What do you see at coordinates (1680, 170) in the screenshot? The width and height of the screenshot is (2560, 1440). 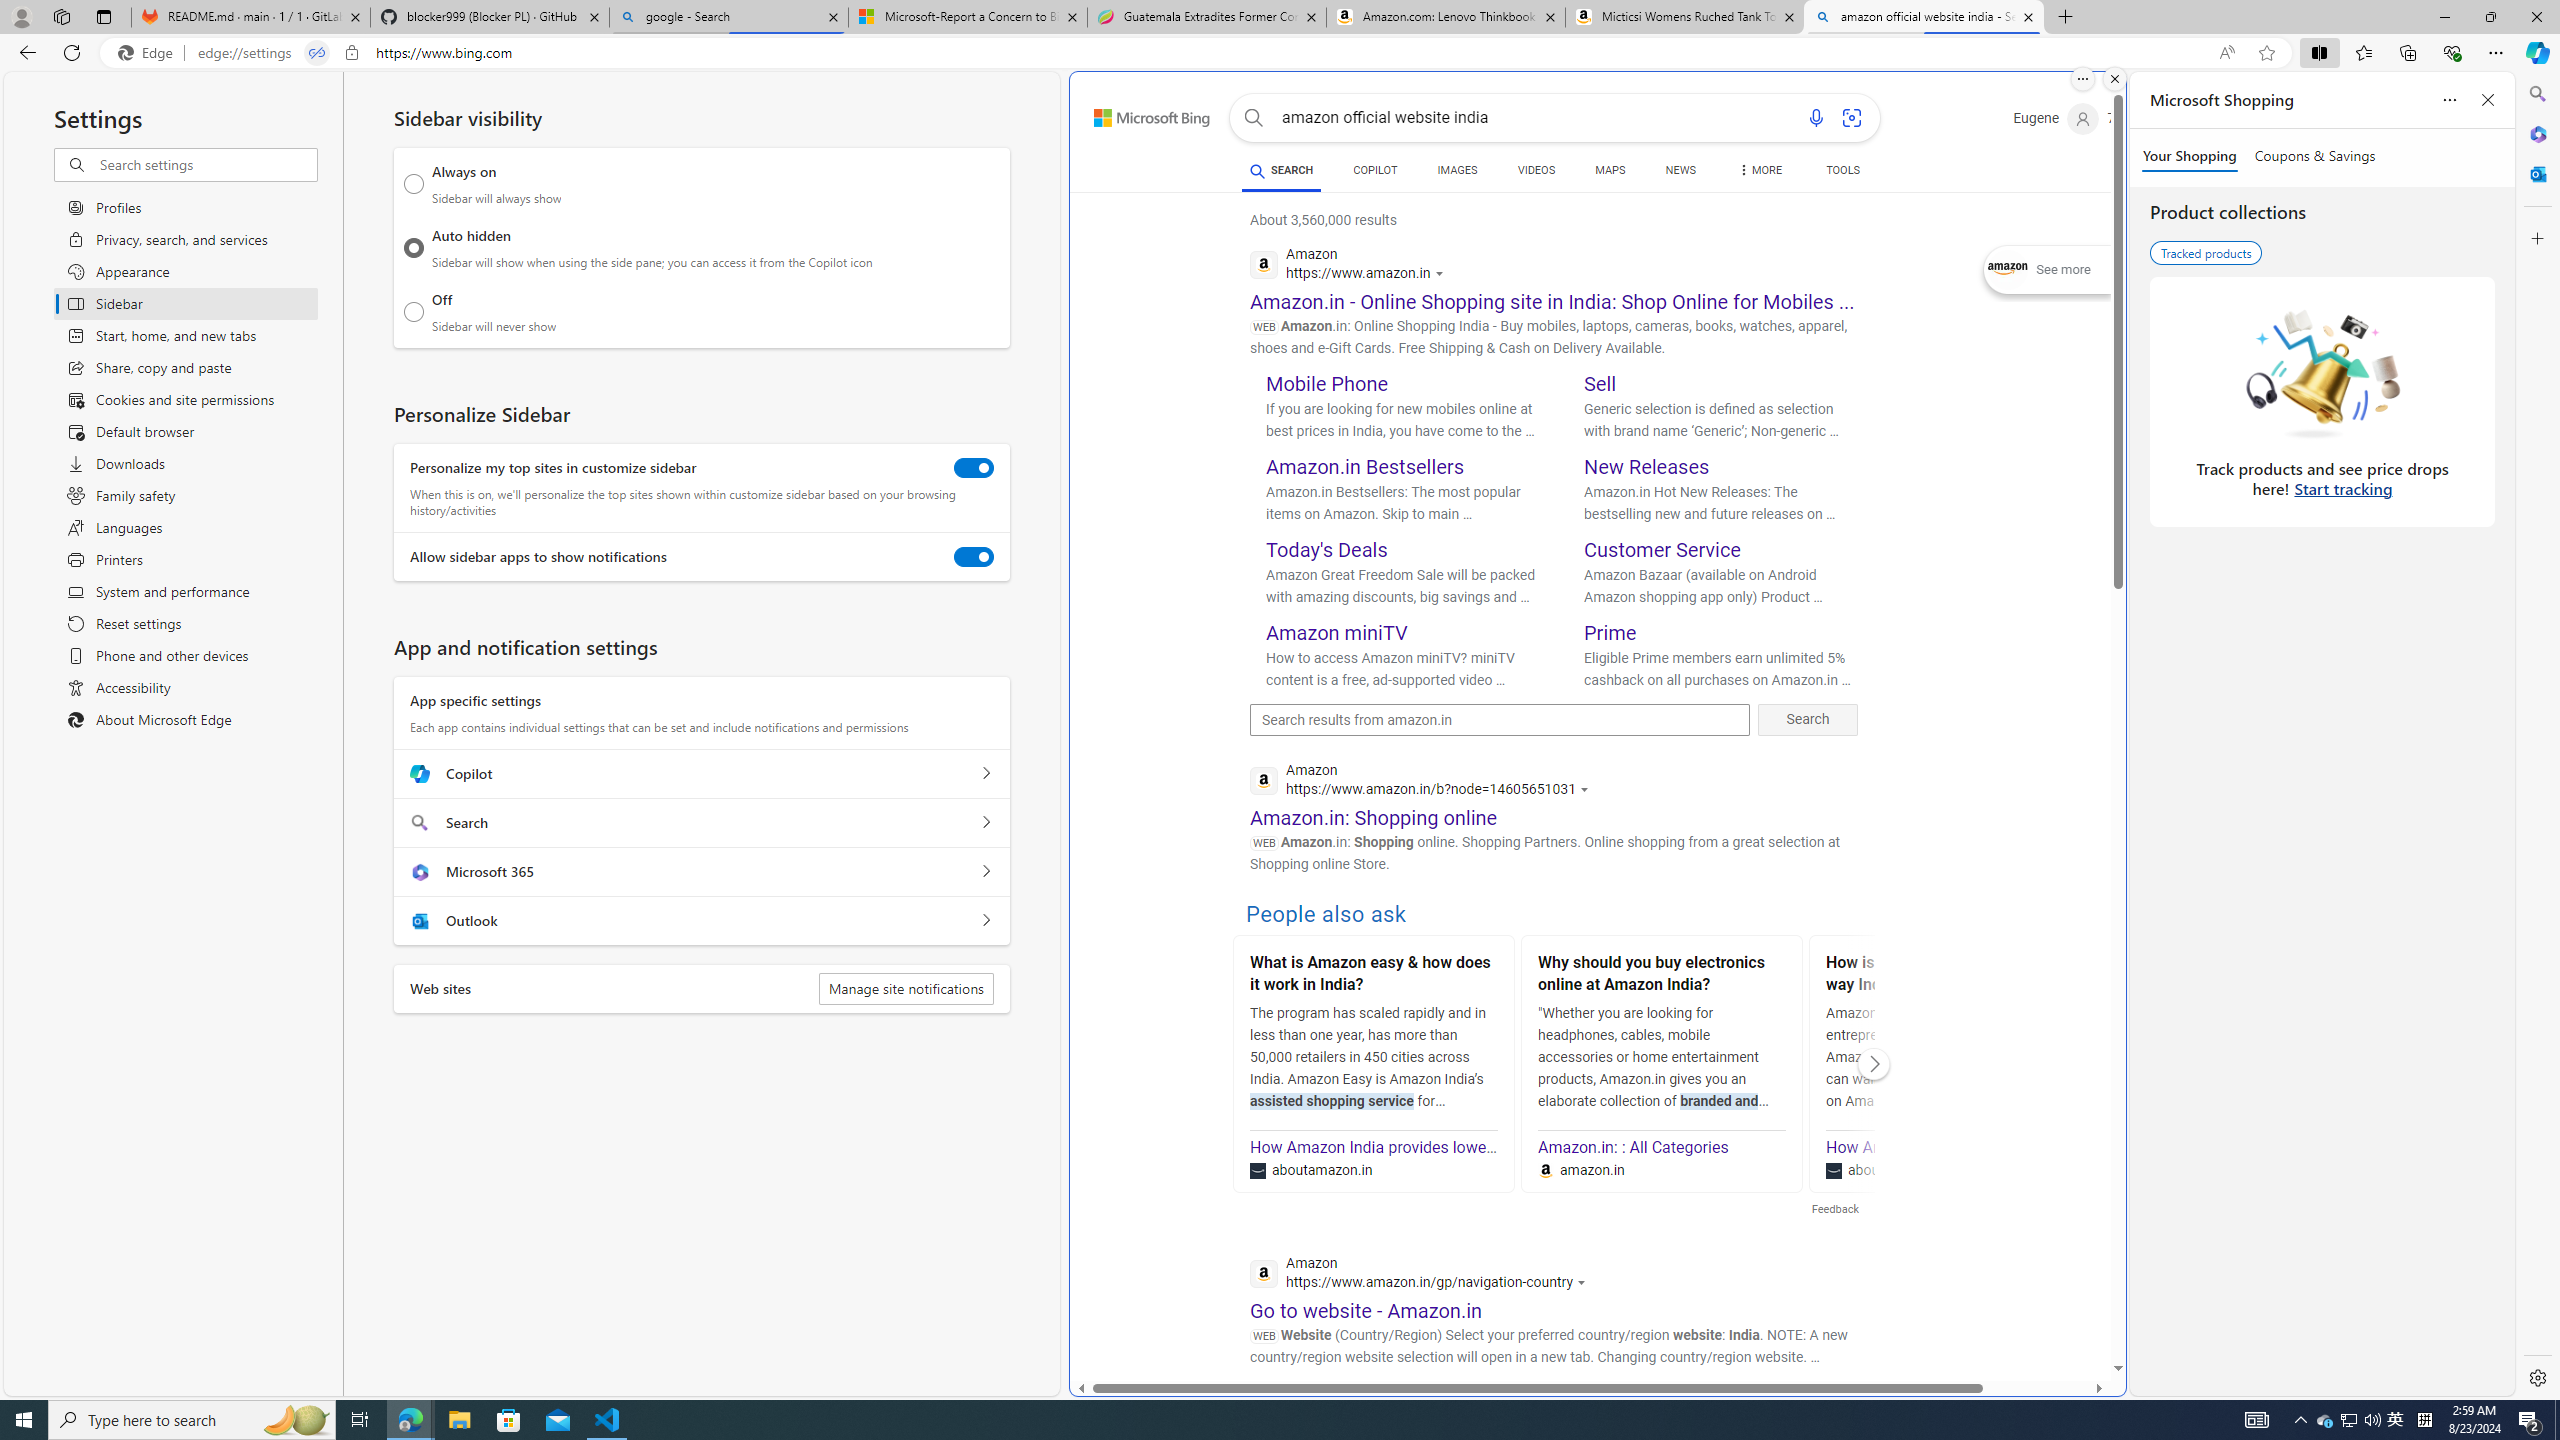 I see `NEWS` at bounding box center [1680, 170].